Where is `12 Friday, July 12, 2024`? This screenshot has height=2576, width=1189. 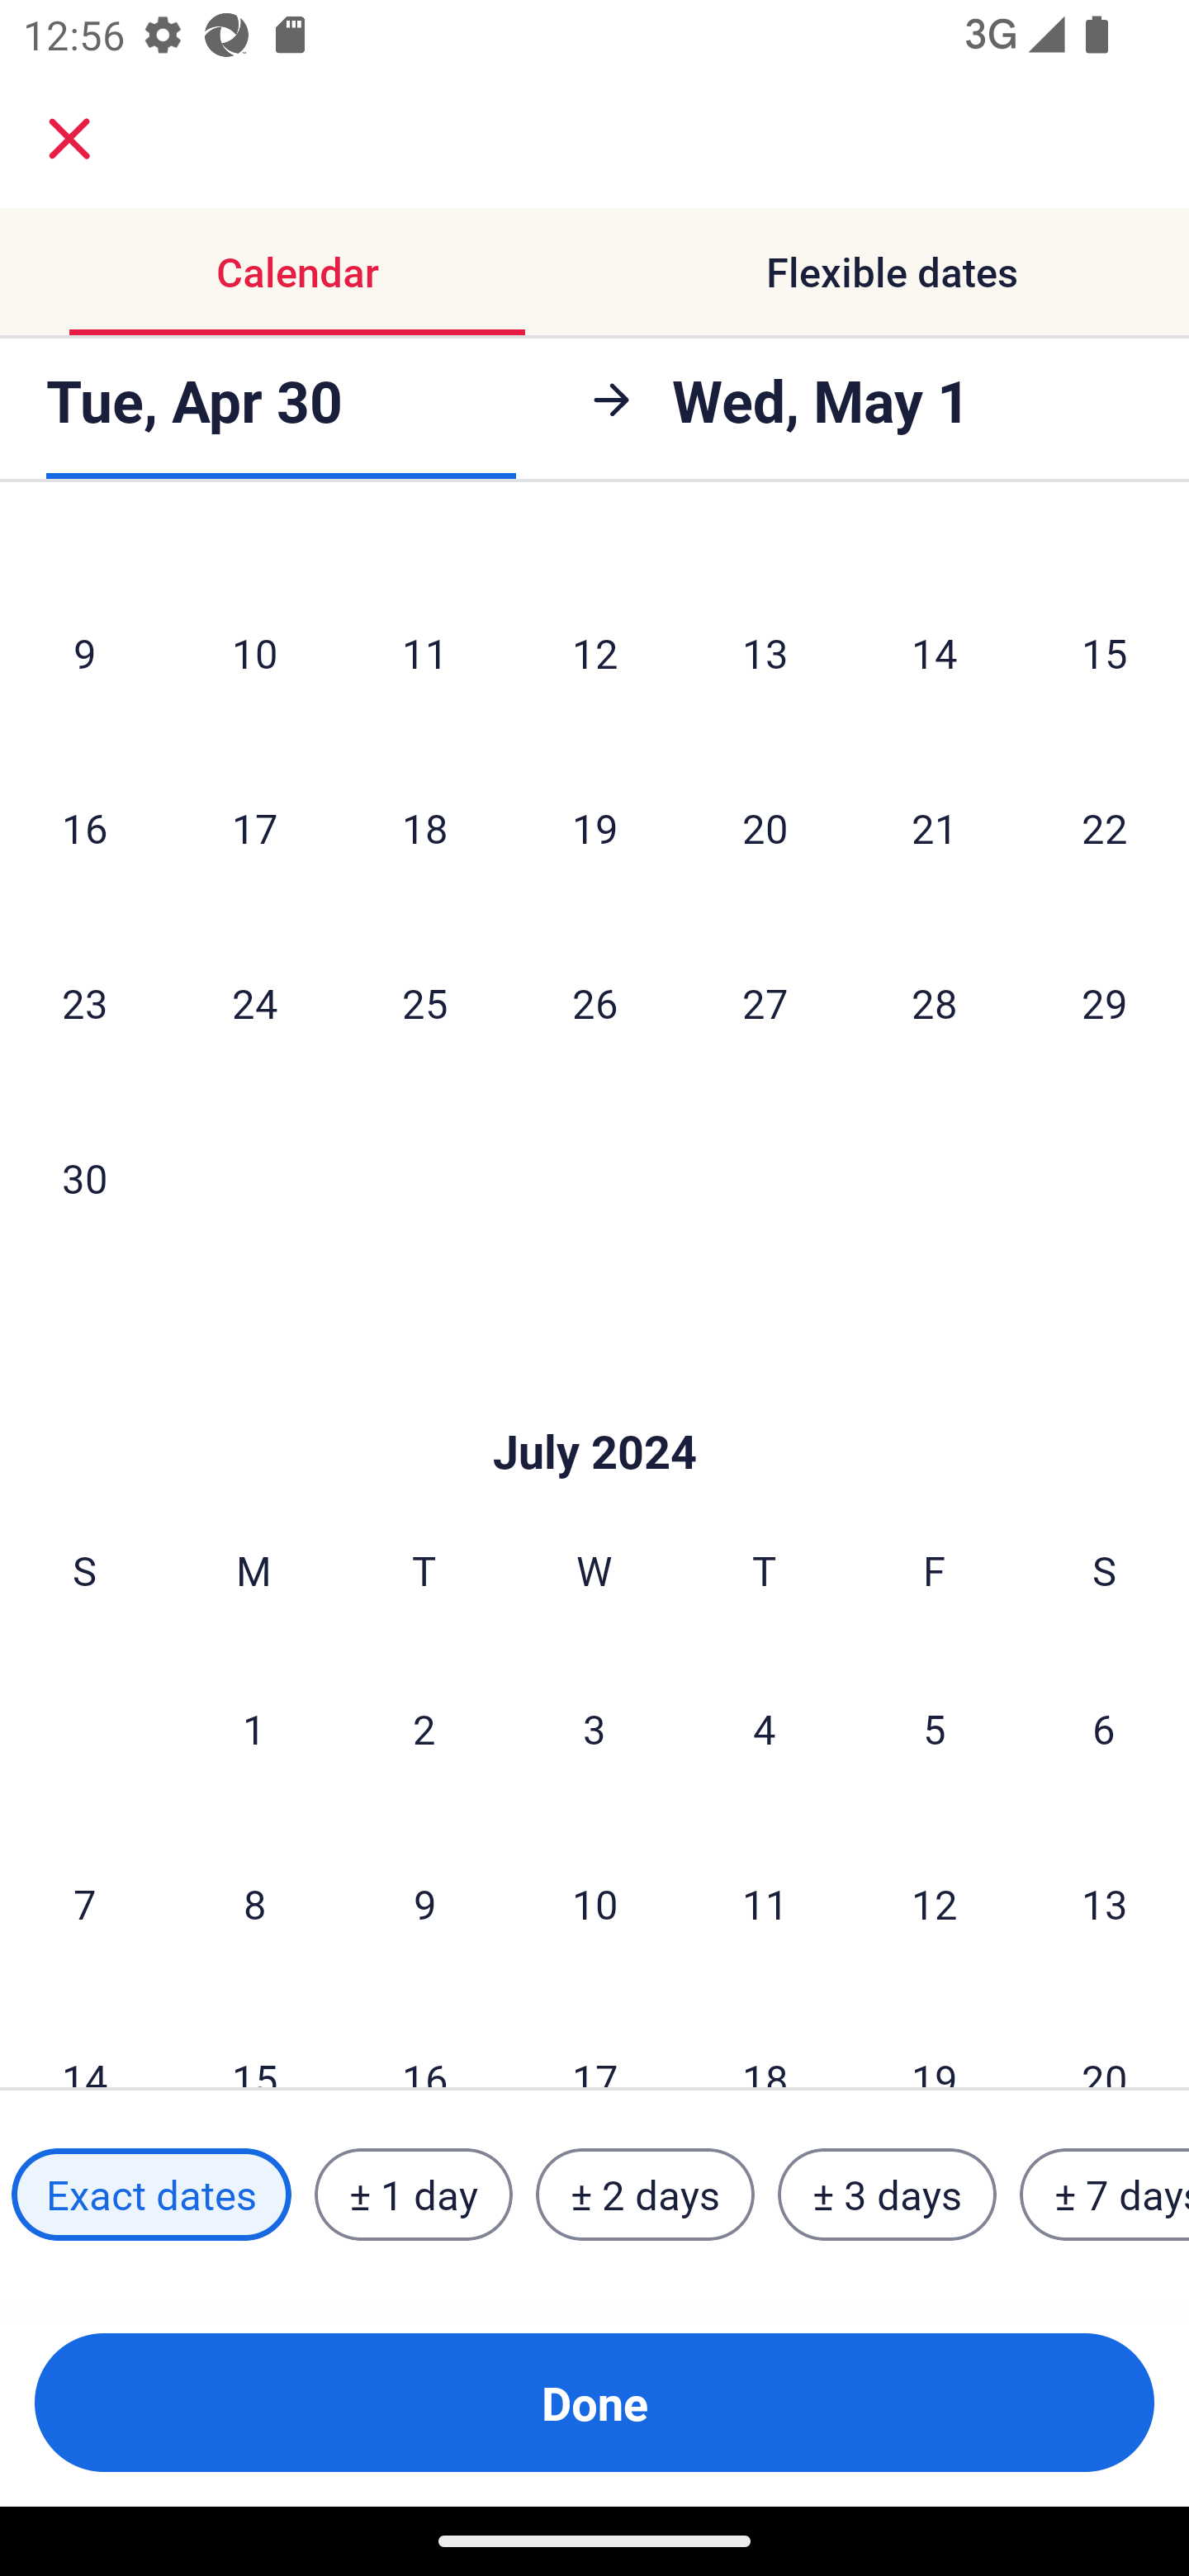 12 Friday, July 12, 2024 is located at coordinates (935, 1903).